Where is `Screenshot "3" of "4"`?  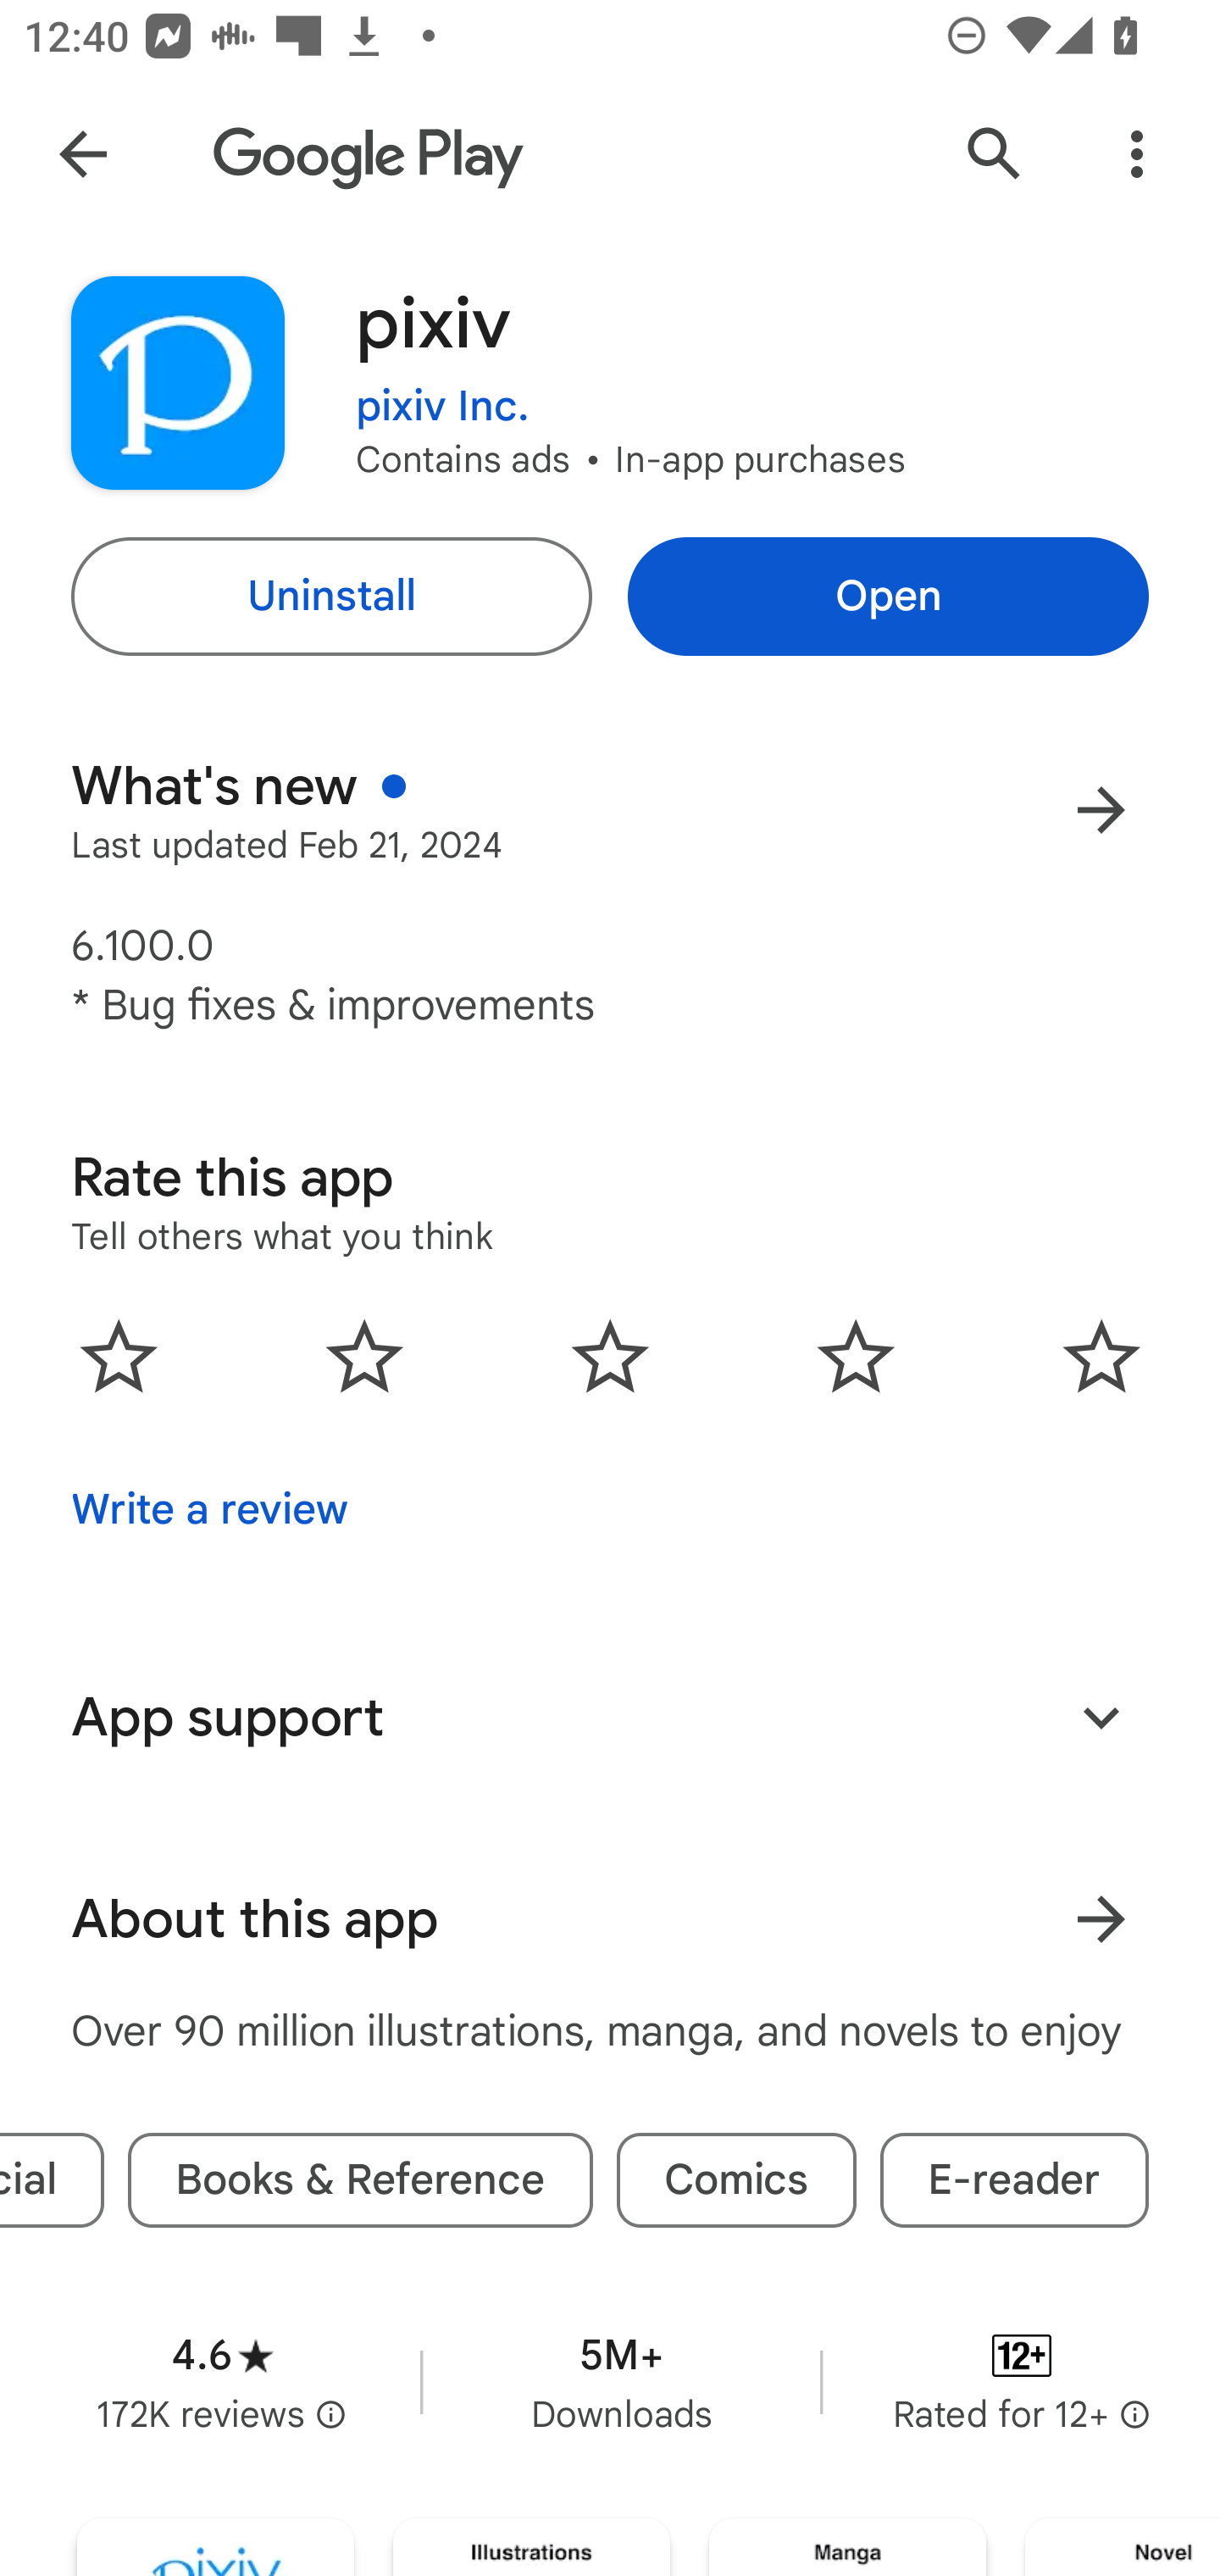
Screenshot "3" of "4" is located at coordinates (847, 2547).